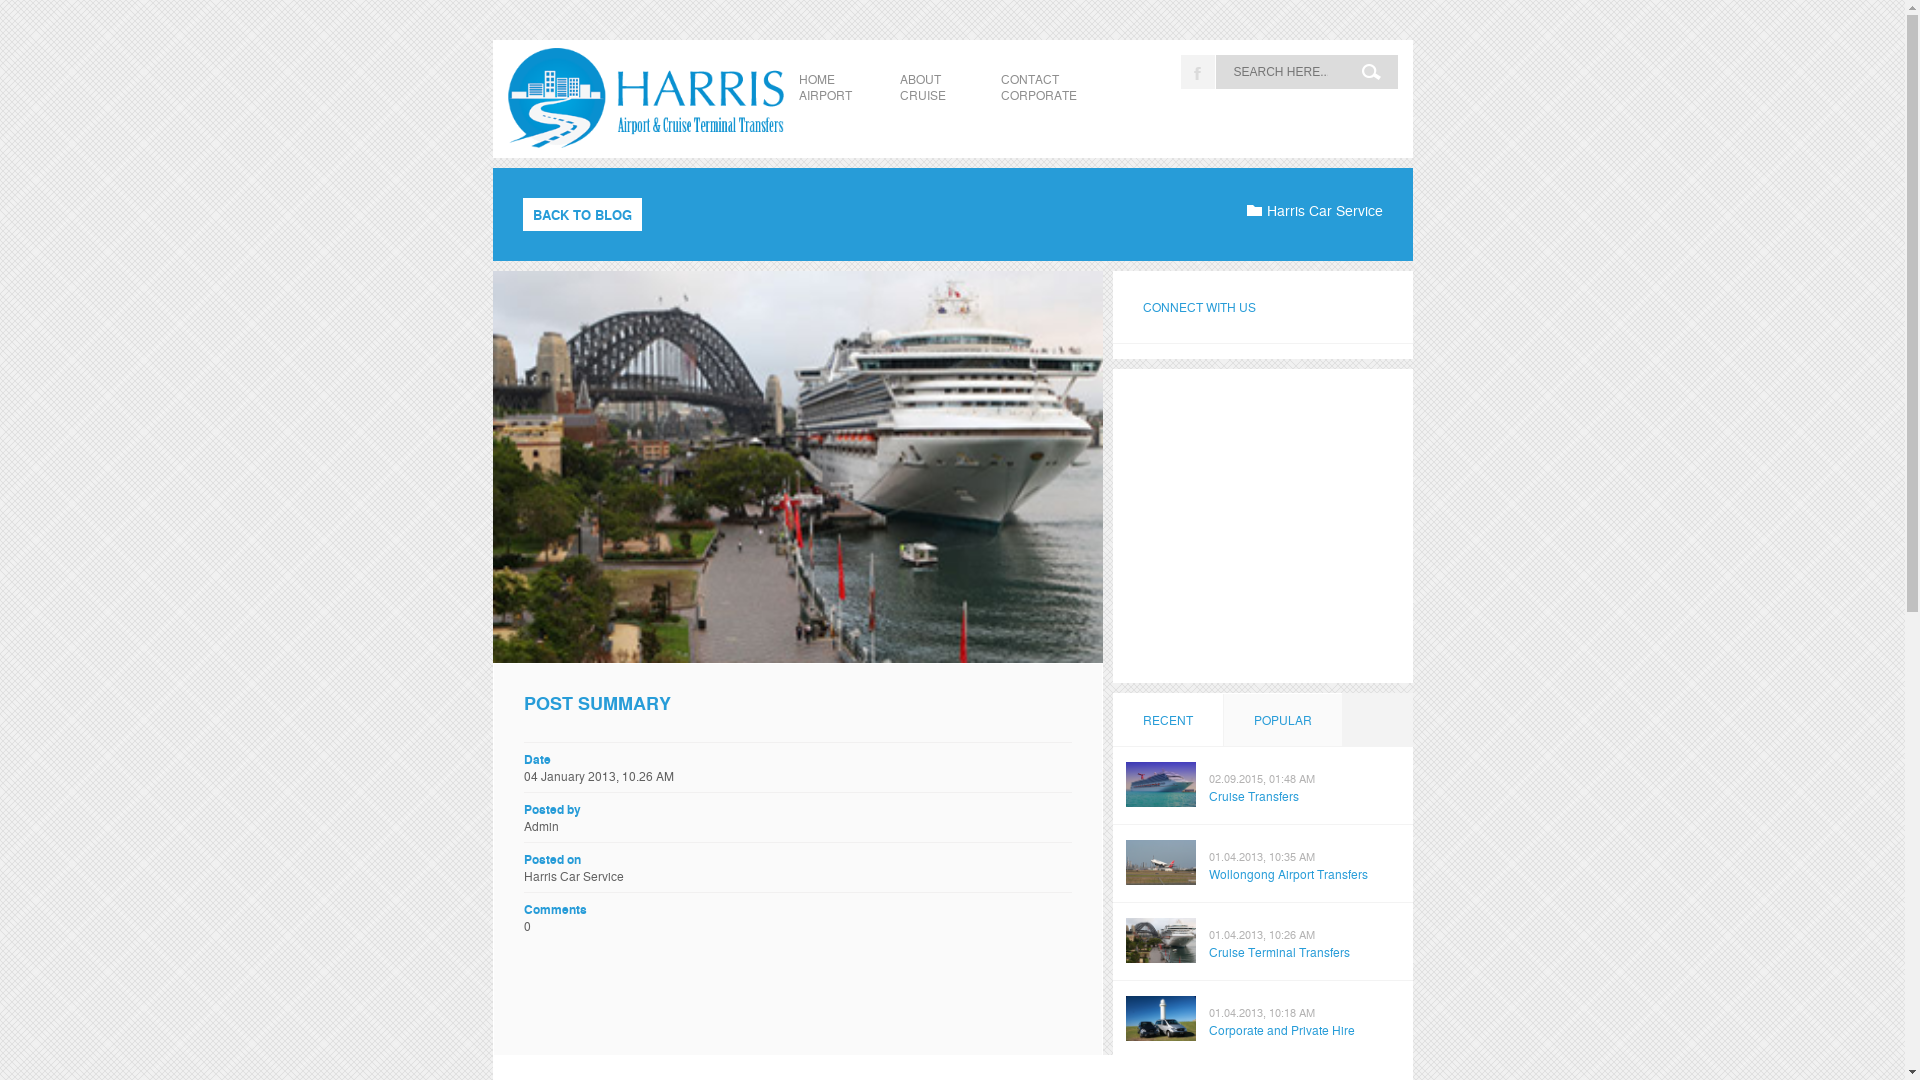 The height and width of the screenshot is (1080, 1920). I want to click on CRUISE, so click(923, 94).